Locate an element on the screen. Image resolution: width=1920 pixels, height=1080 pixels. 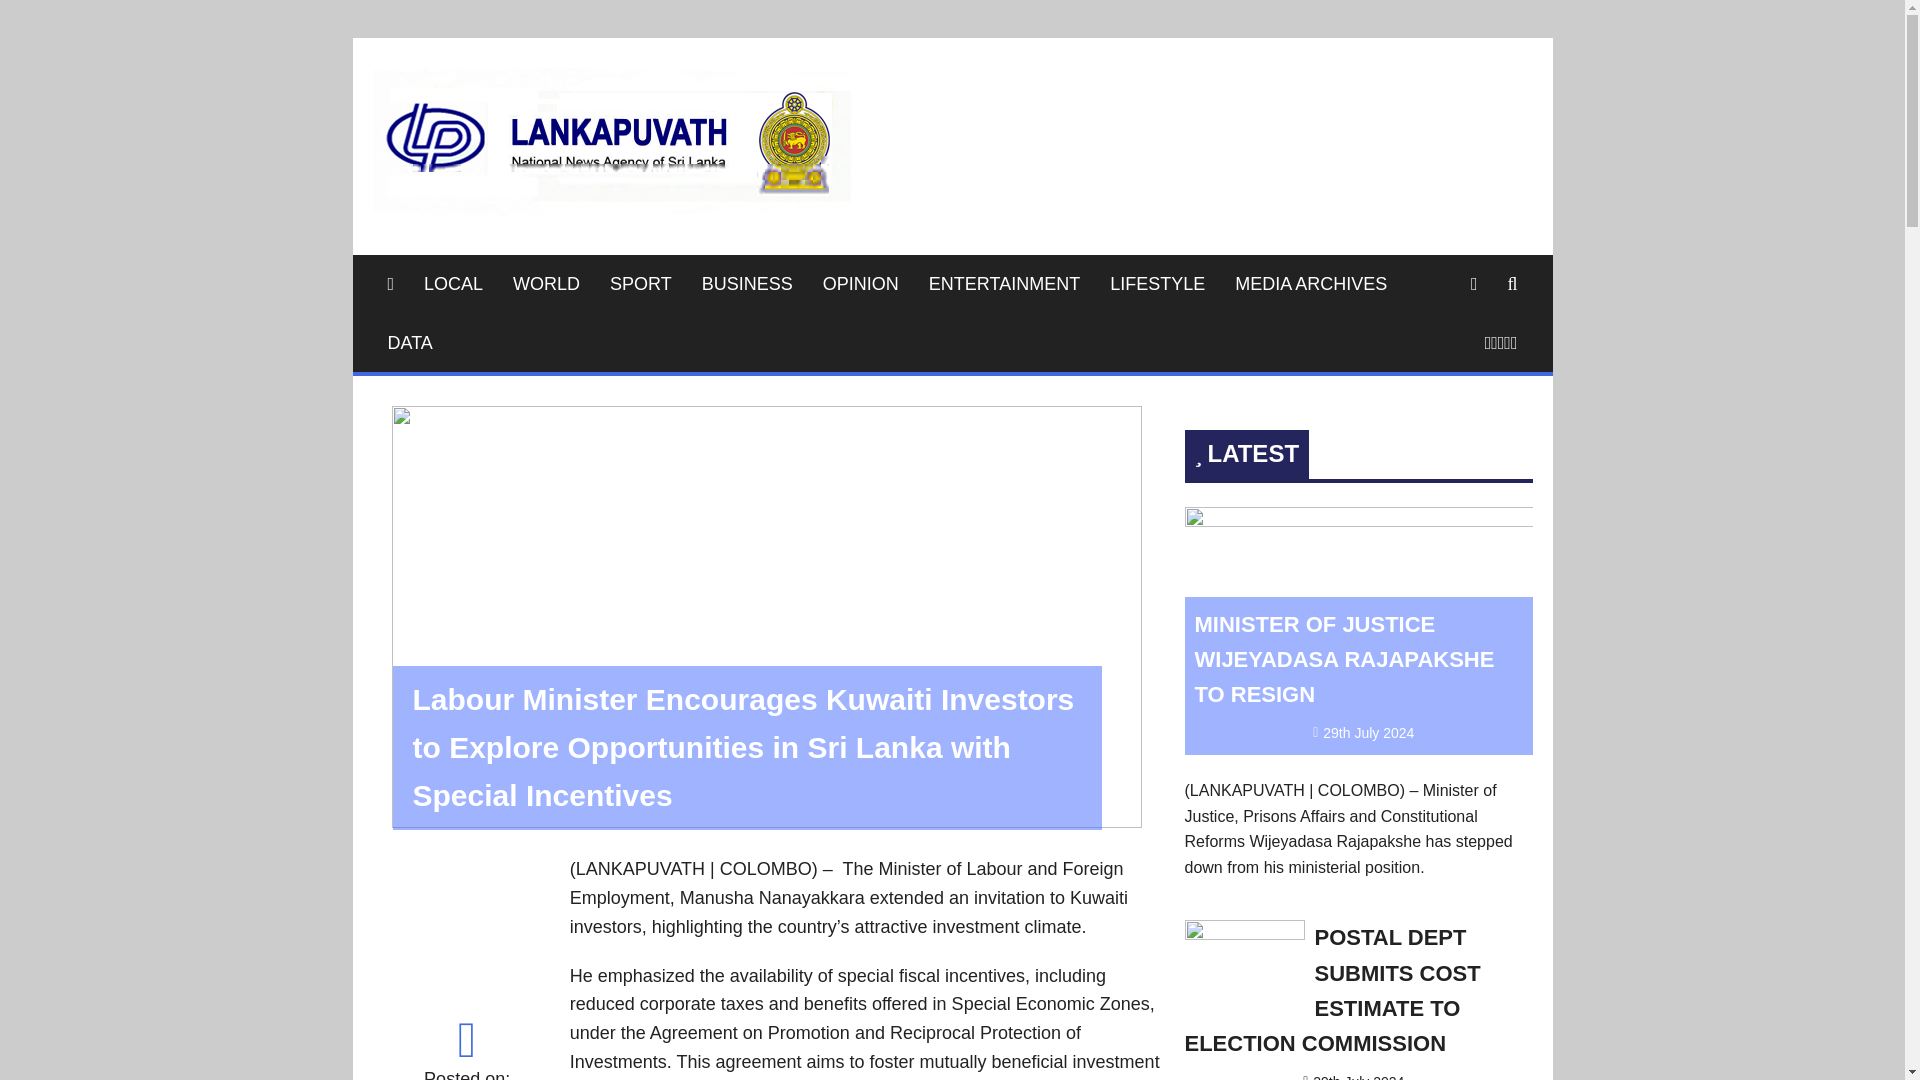
SPORT is located at coordinates (641, 284).